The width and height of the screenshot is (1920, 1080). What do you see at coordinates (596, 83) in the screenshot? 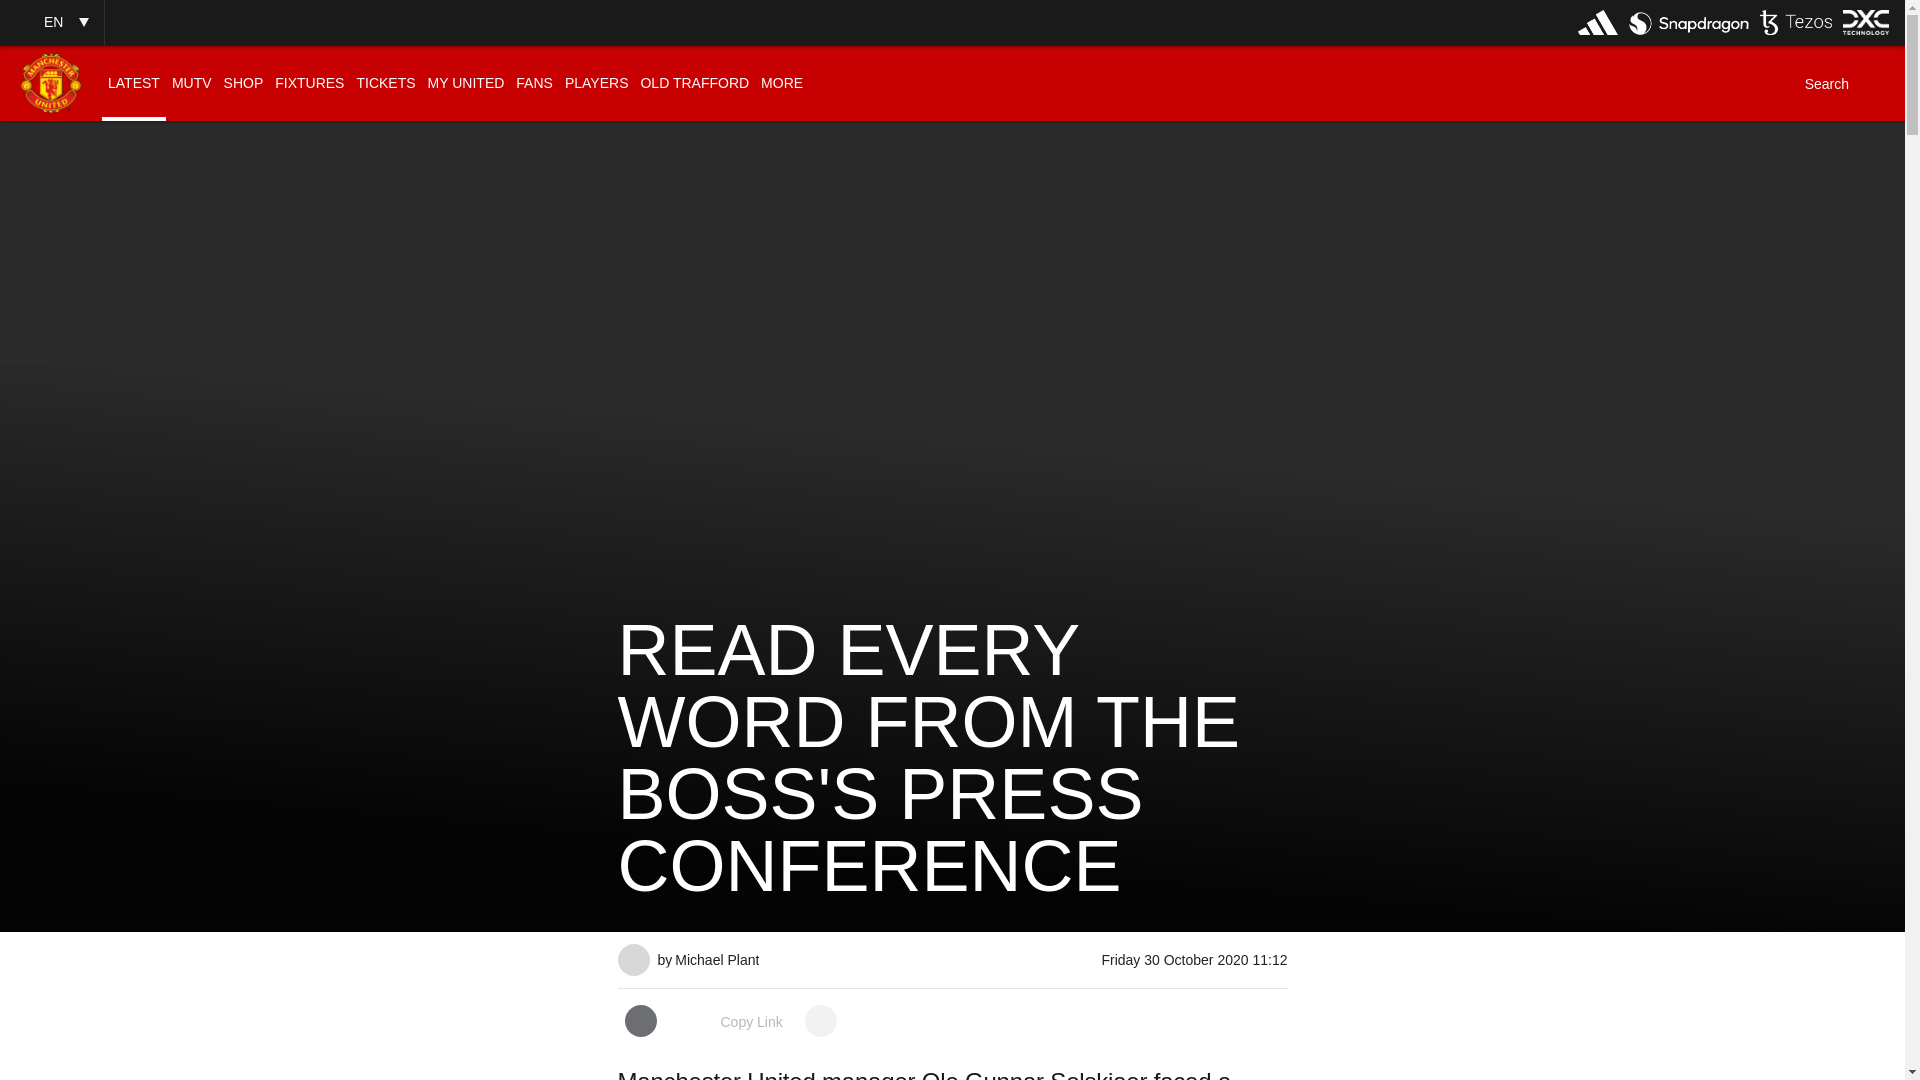
I see `PLAYERS` at bounding box center [596, 83].